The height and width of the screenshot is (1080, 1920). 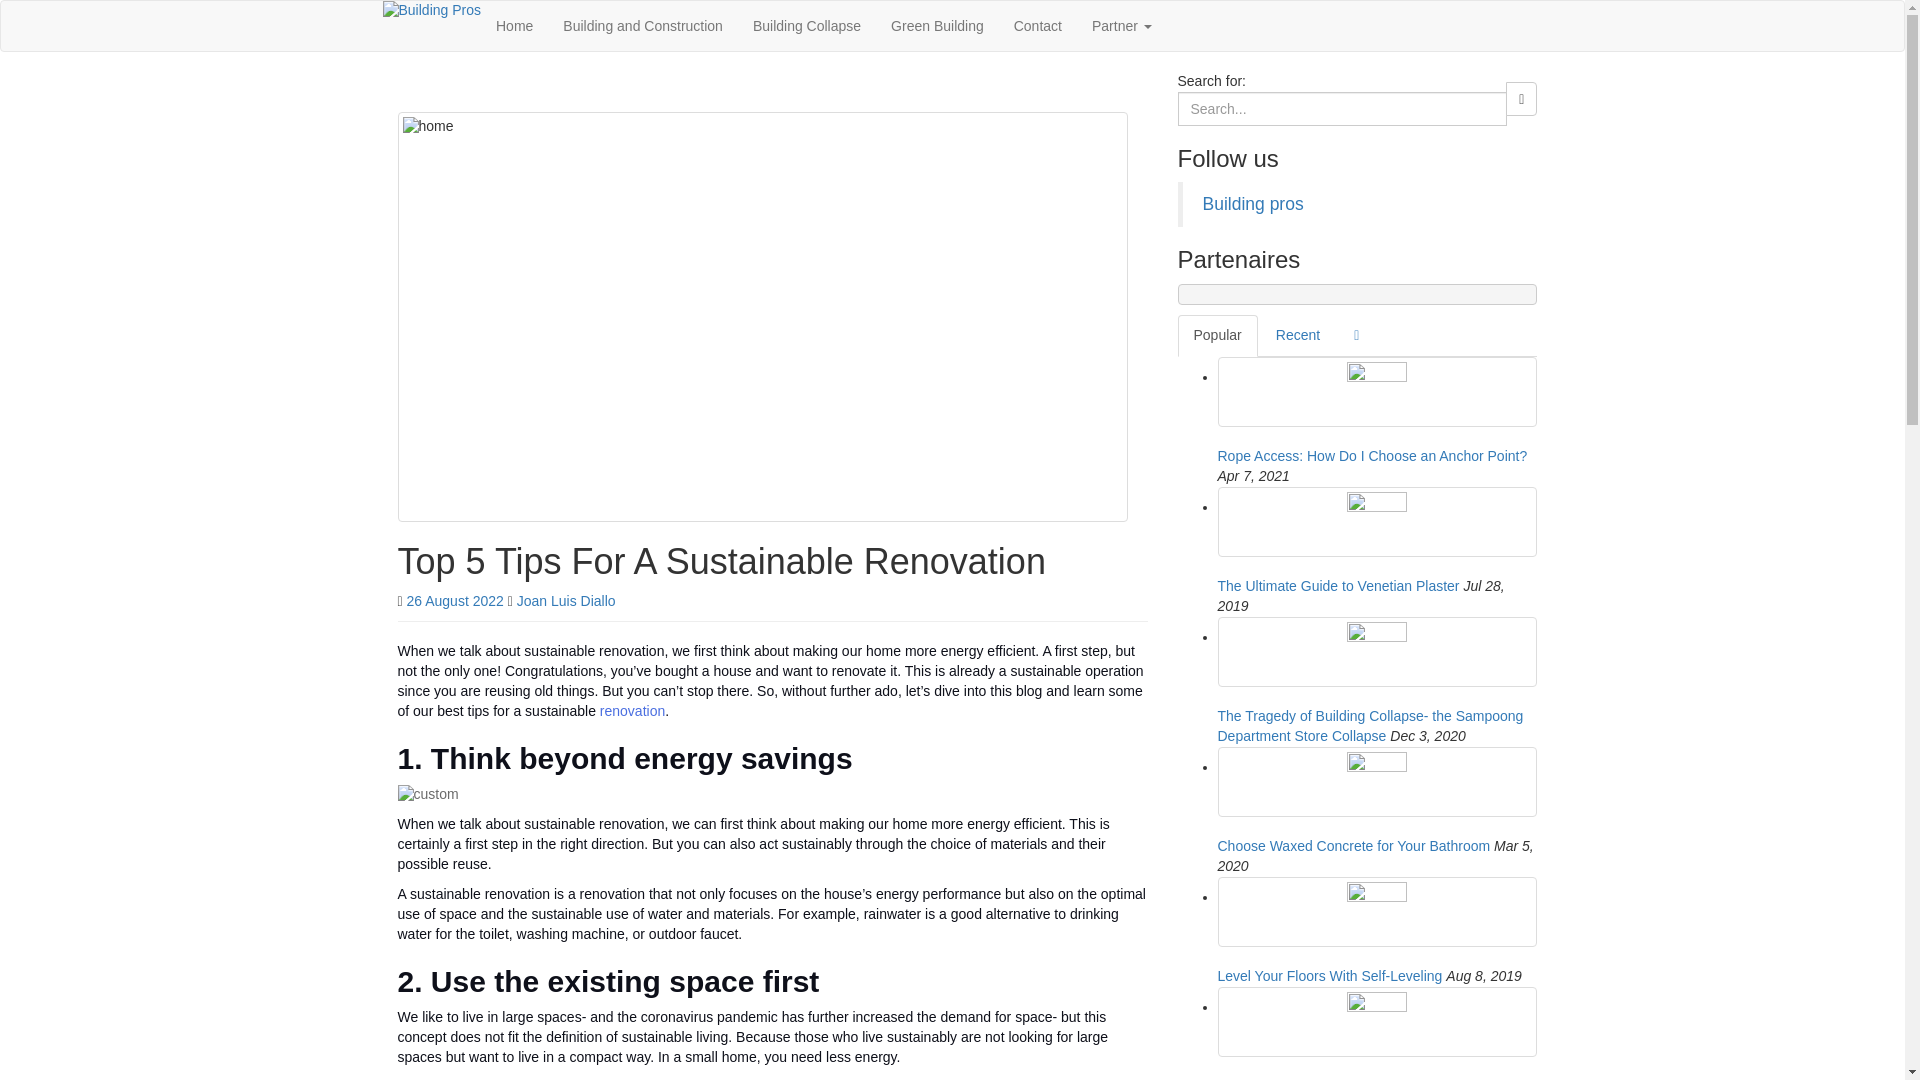 I want to click on Search, so click(x=1521, y=98).